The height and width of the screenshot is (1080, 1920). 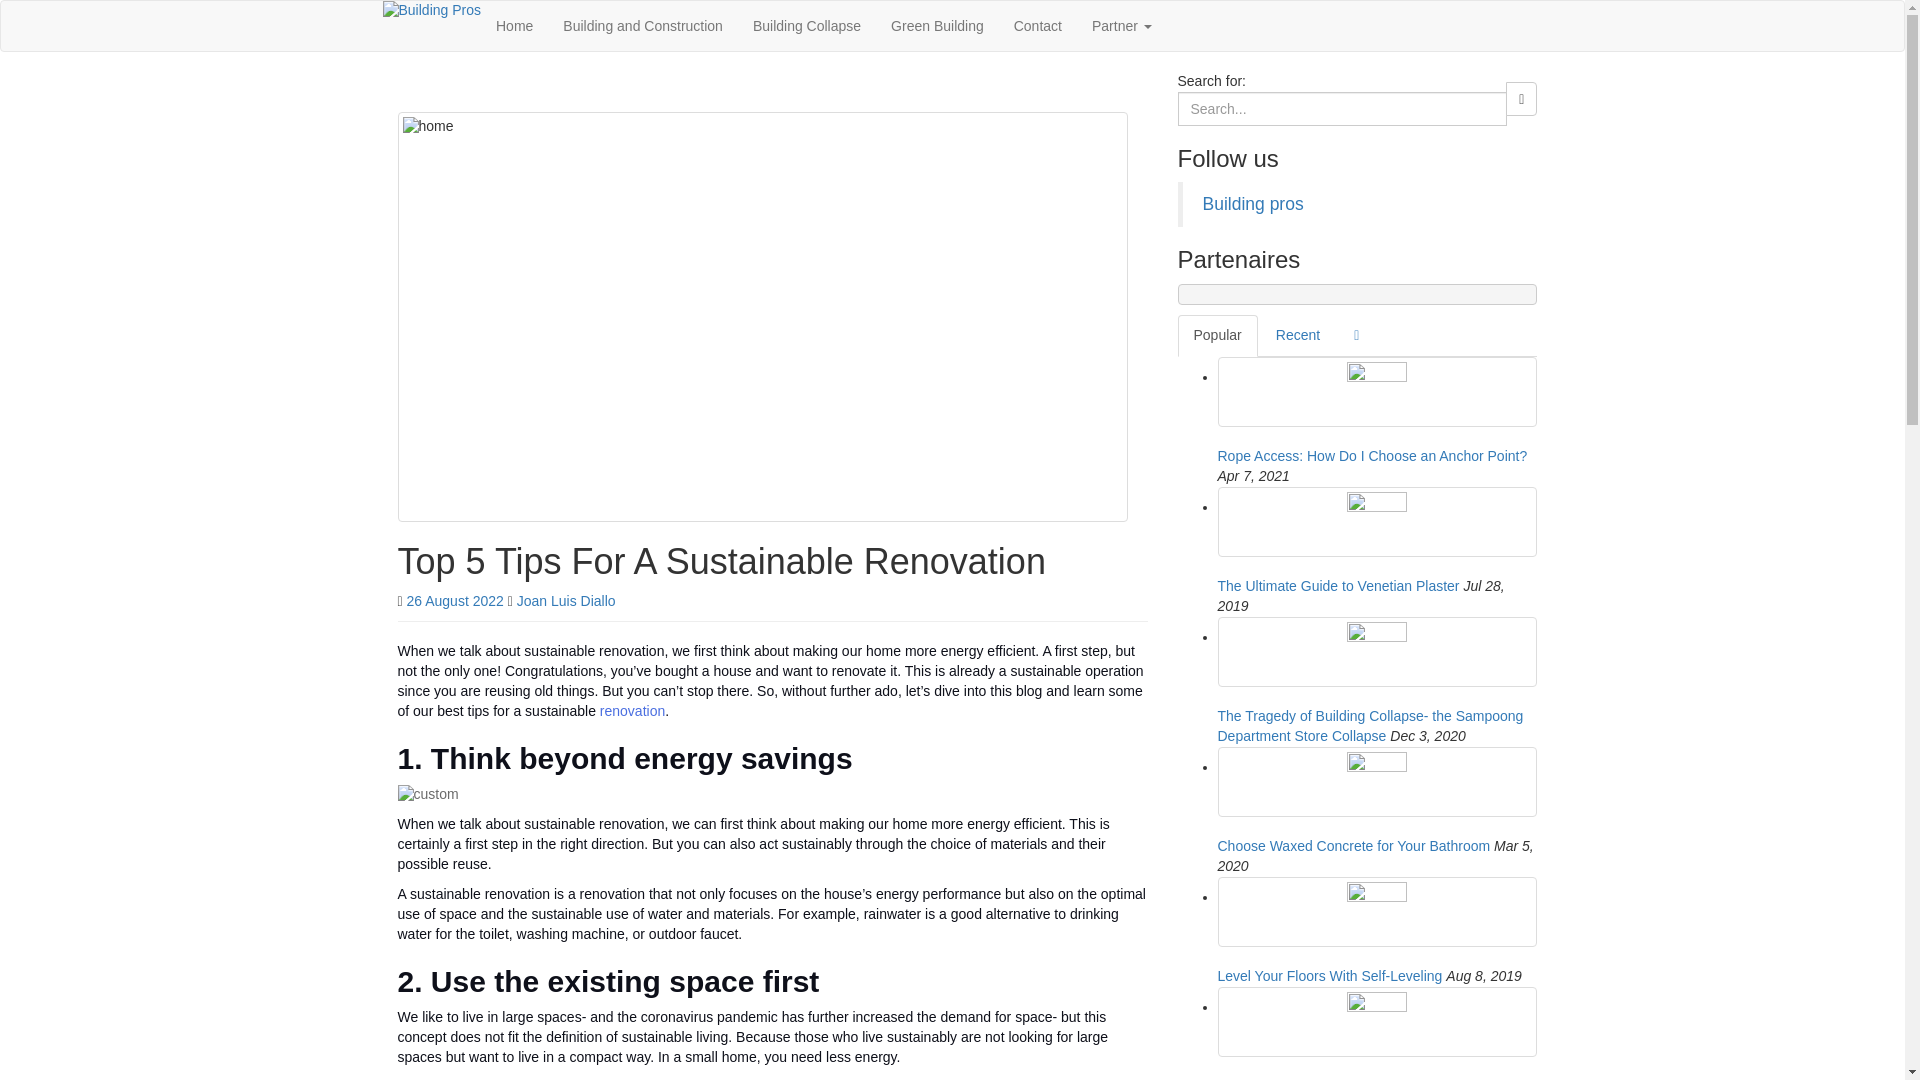 I want to click on Search, so click(x=1521, y=98).